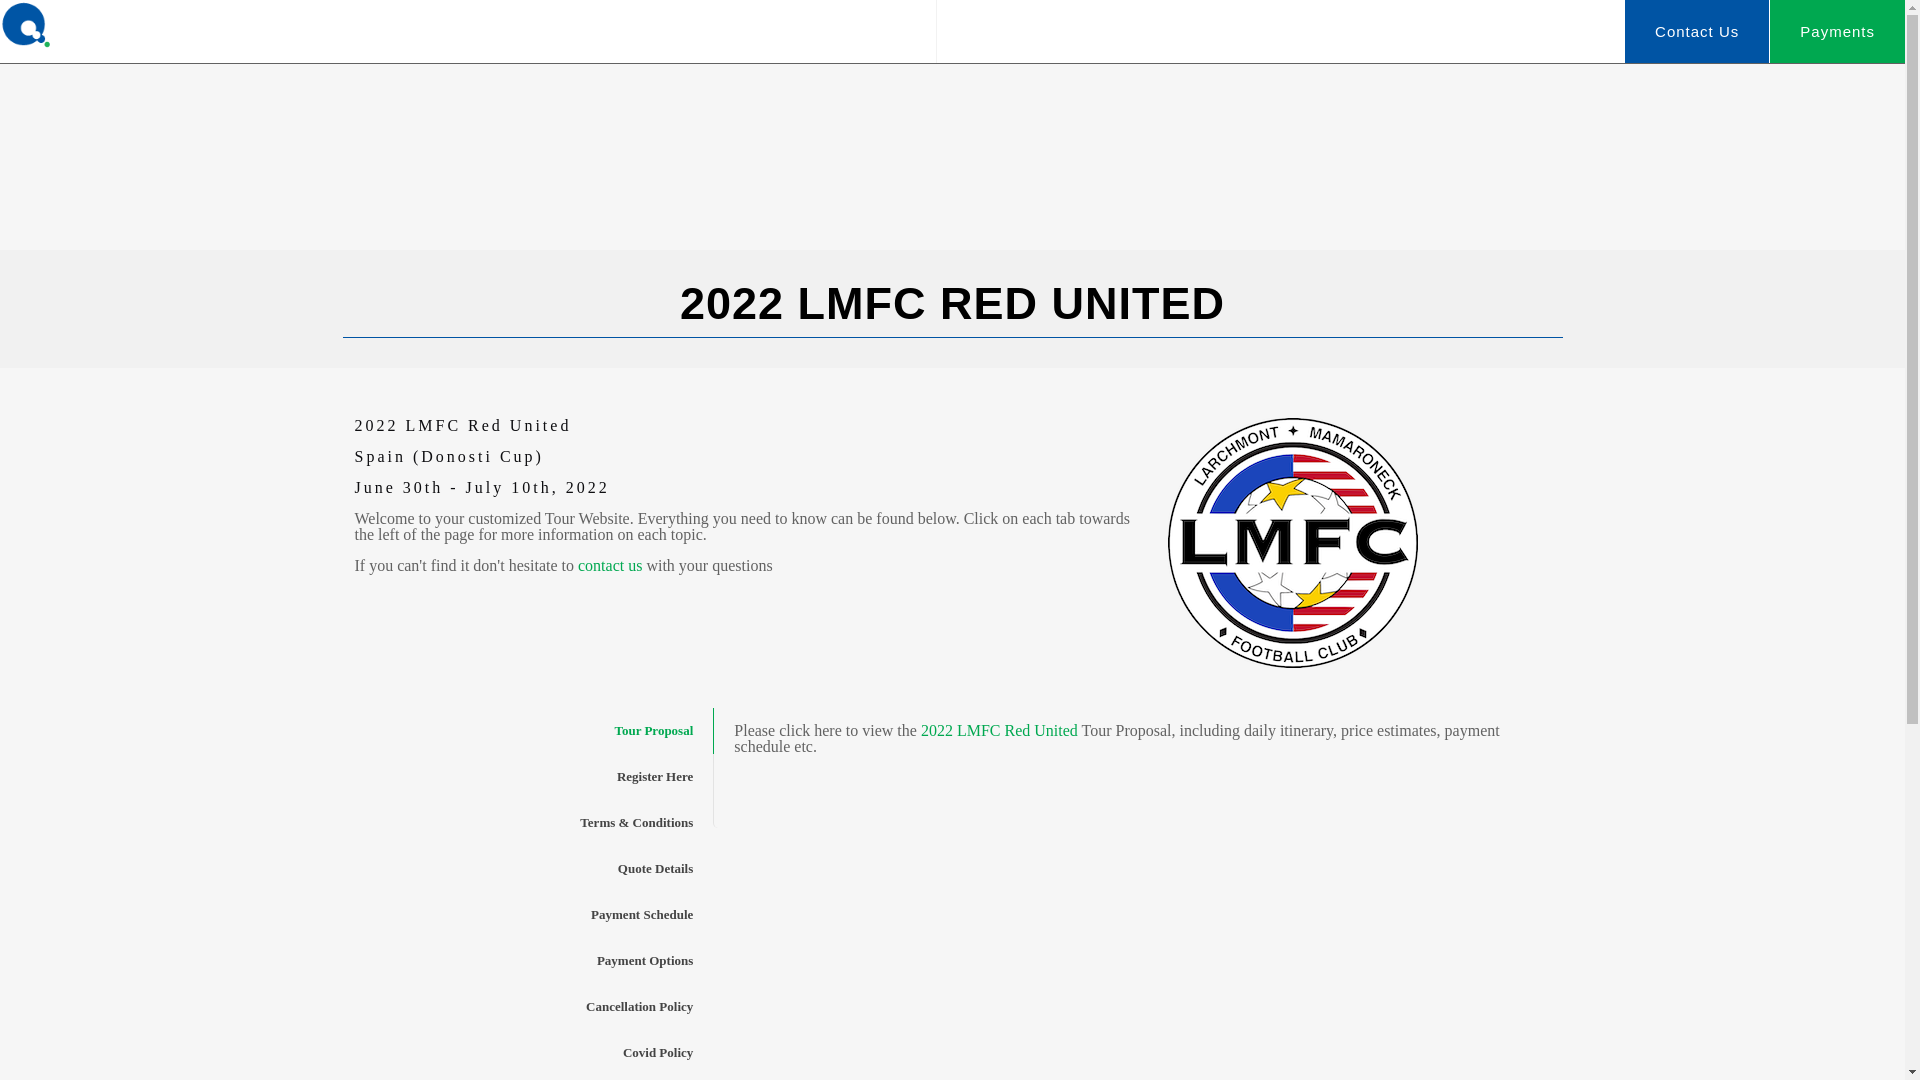 The width and height of the screenshot is (1920, 1080). Describe the element at coordinates (532, 868) in the screenshot. I see `Quote Details` at that location.